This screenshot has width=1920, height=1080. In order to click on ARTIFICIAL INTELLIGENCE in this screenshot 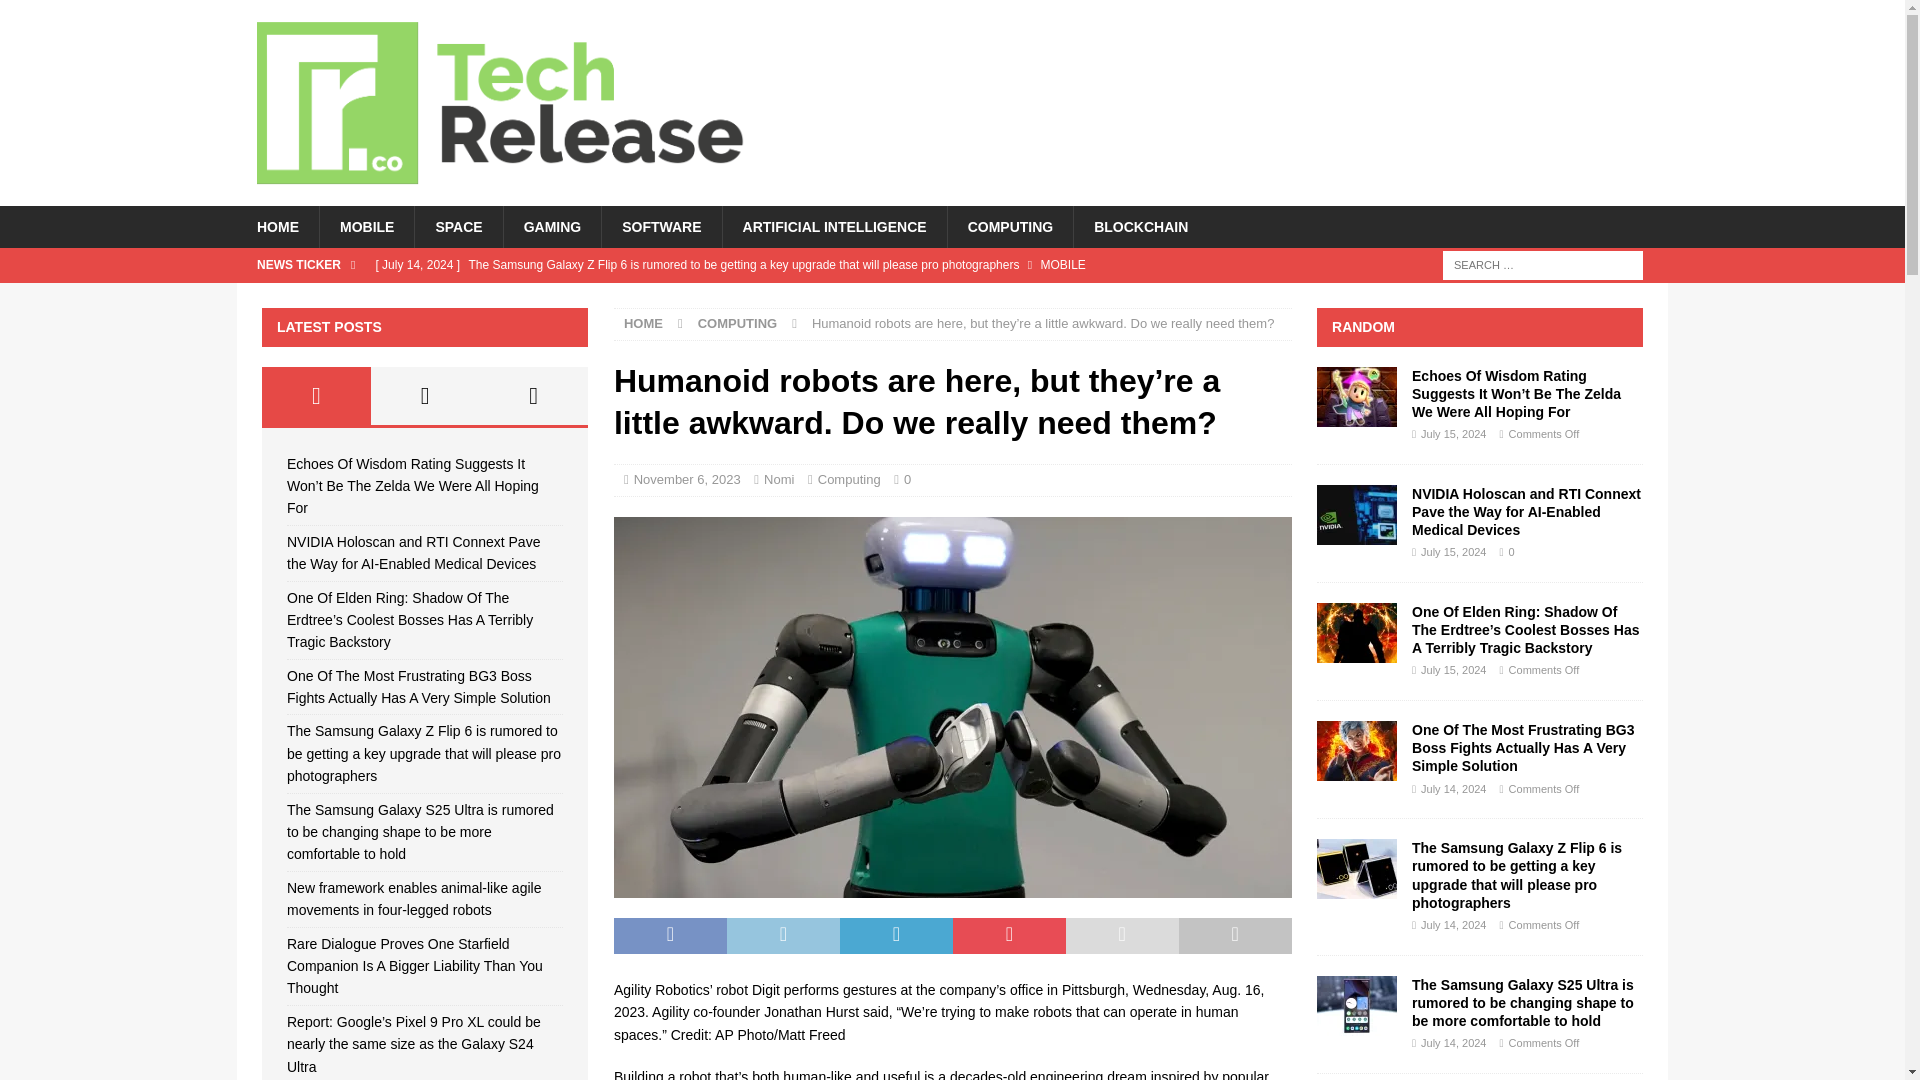, I will do `click(834, 227)`.